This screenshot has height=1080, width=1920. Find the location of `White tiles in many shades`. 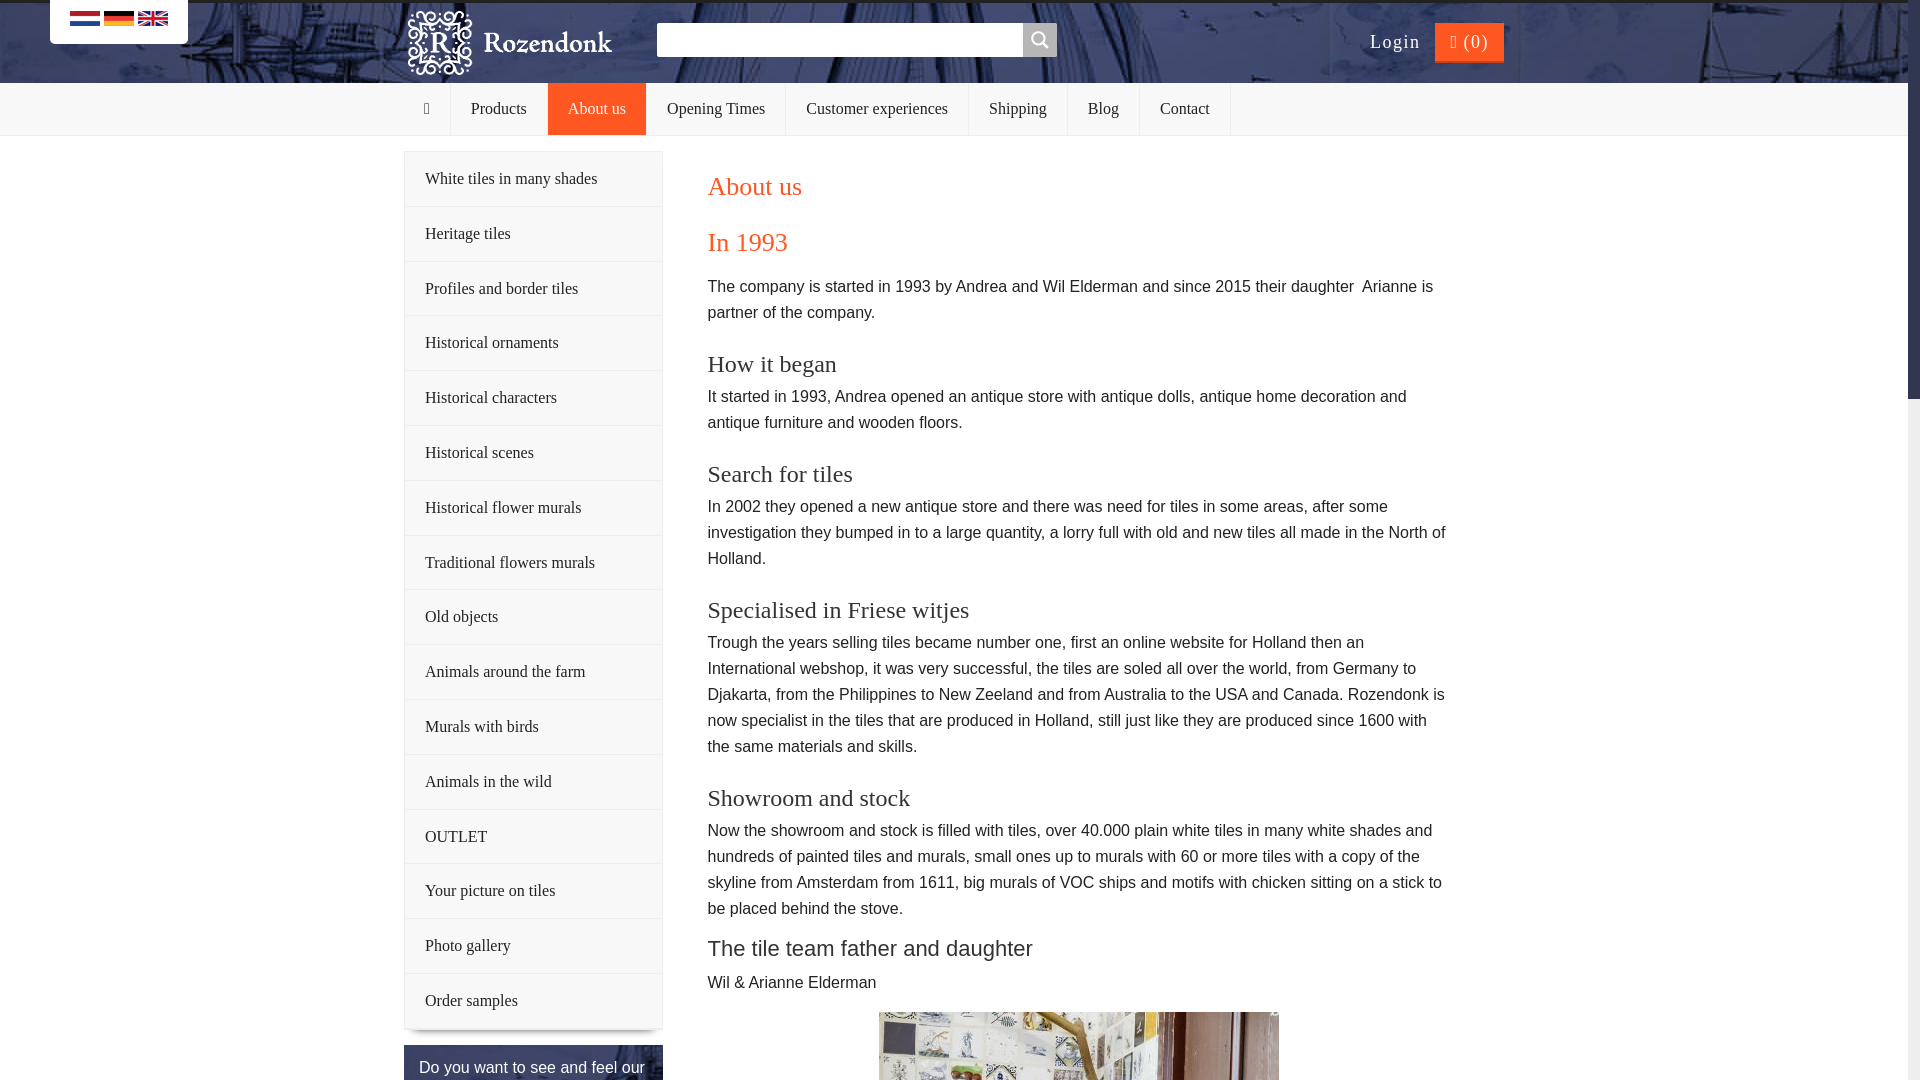

White tiles in many shades is located at coordinates (534, 180).